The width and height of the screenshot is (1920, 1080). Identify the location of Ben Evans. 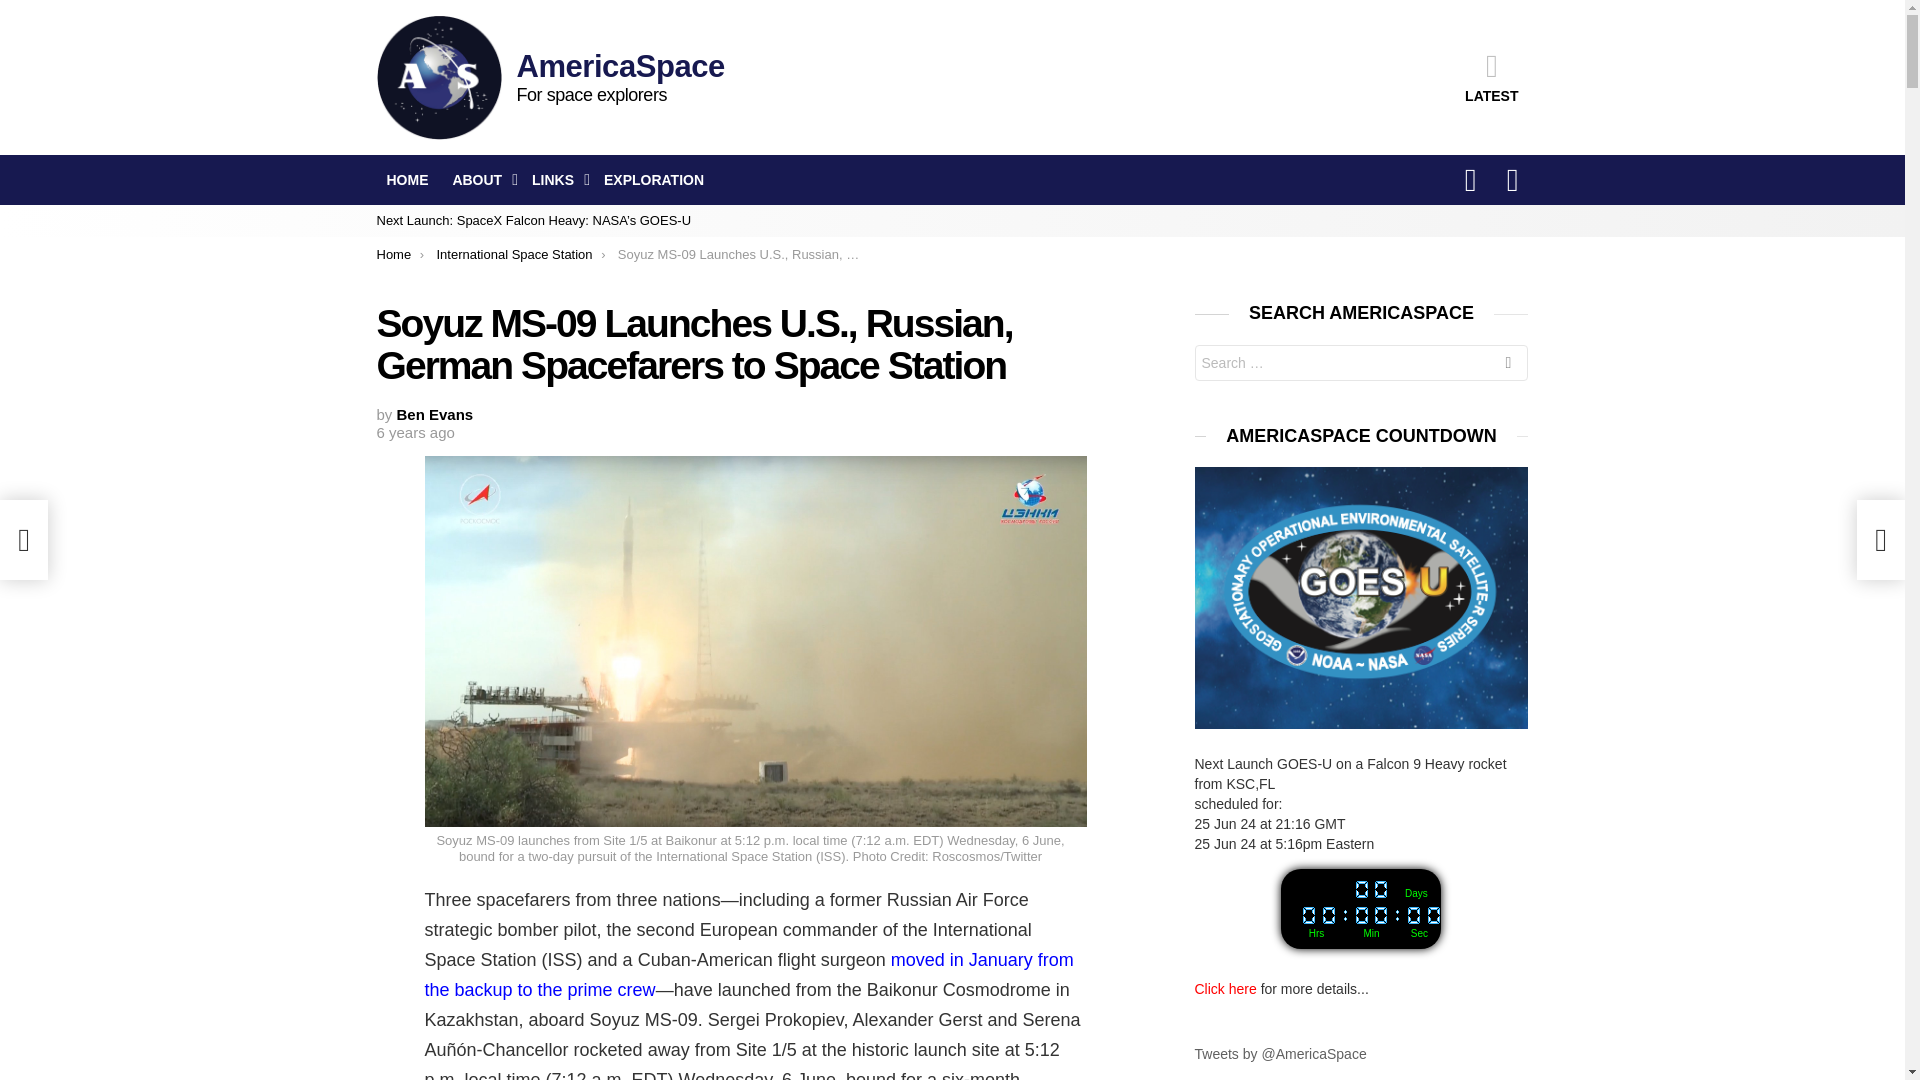
(436, 414).